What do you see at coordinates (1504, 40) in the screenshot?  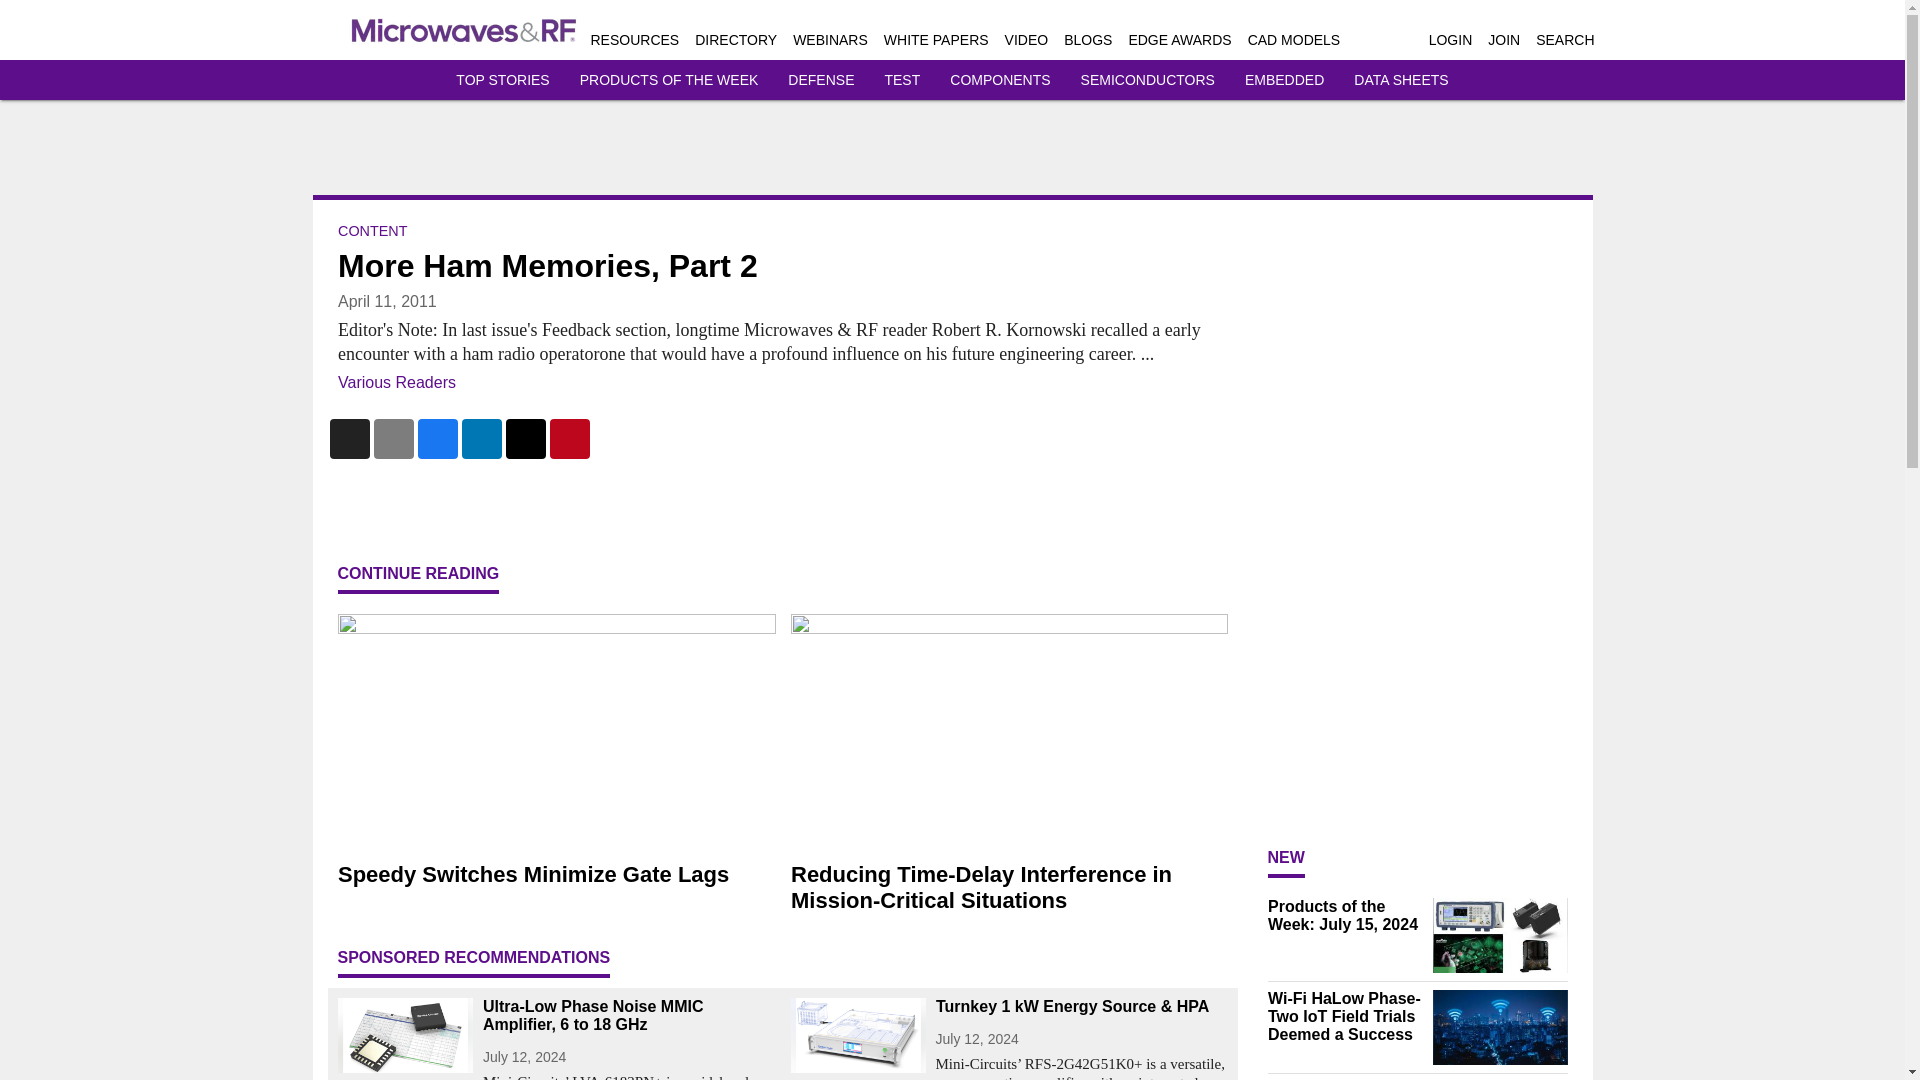 I see `JOIN` at bounding box center [1504, 40].